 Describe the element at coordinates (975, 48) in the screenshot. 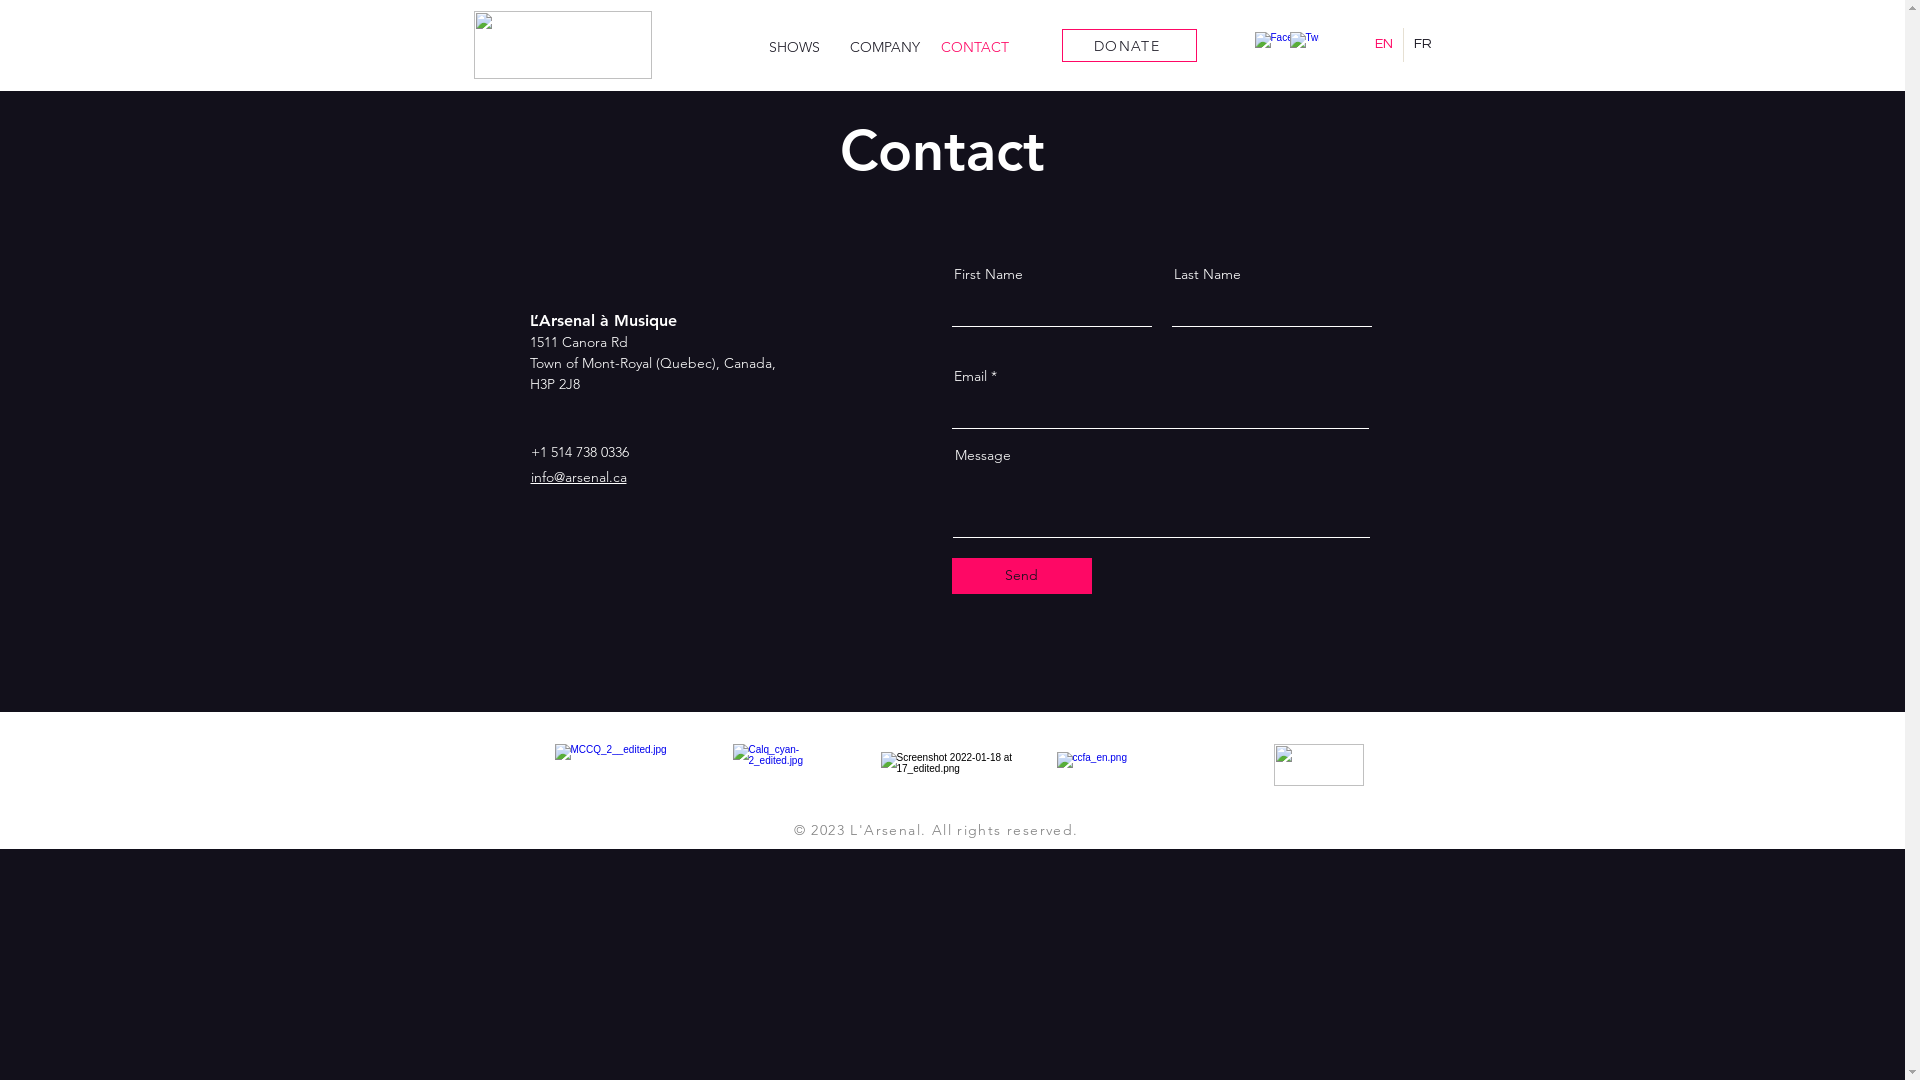

I see `CONTACT` at that location.